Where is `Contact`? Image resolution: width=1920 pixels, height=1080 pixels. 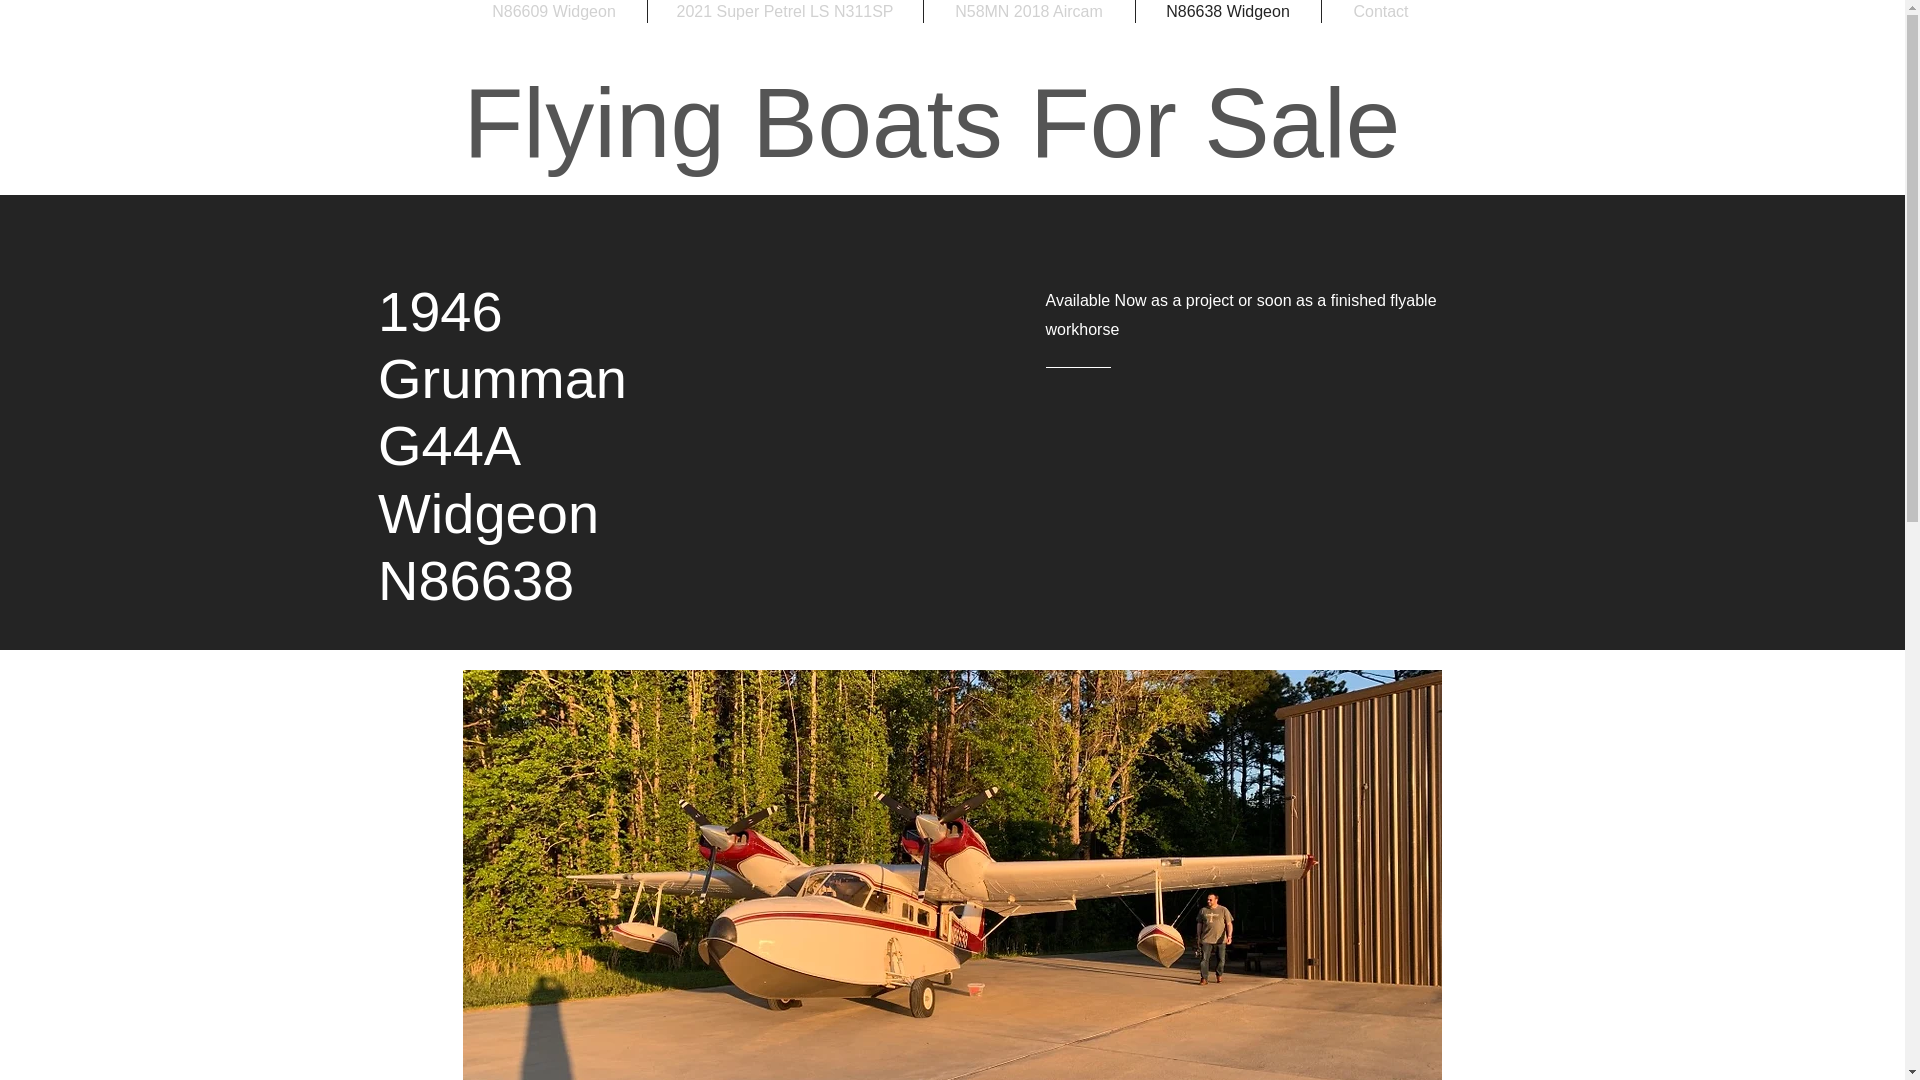 Contact is located at coordinates (1382, 11).